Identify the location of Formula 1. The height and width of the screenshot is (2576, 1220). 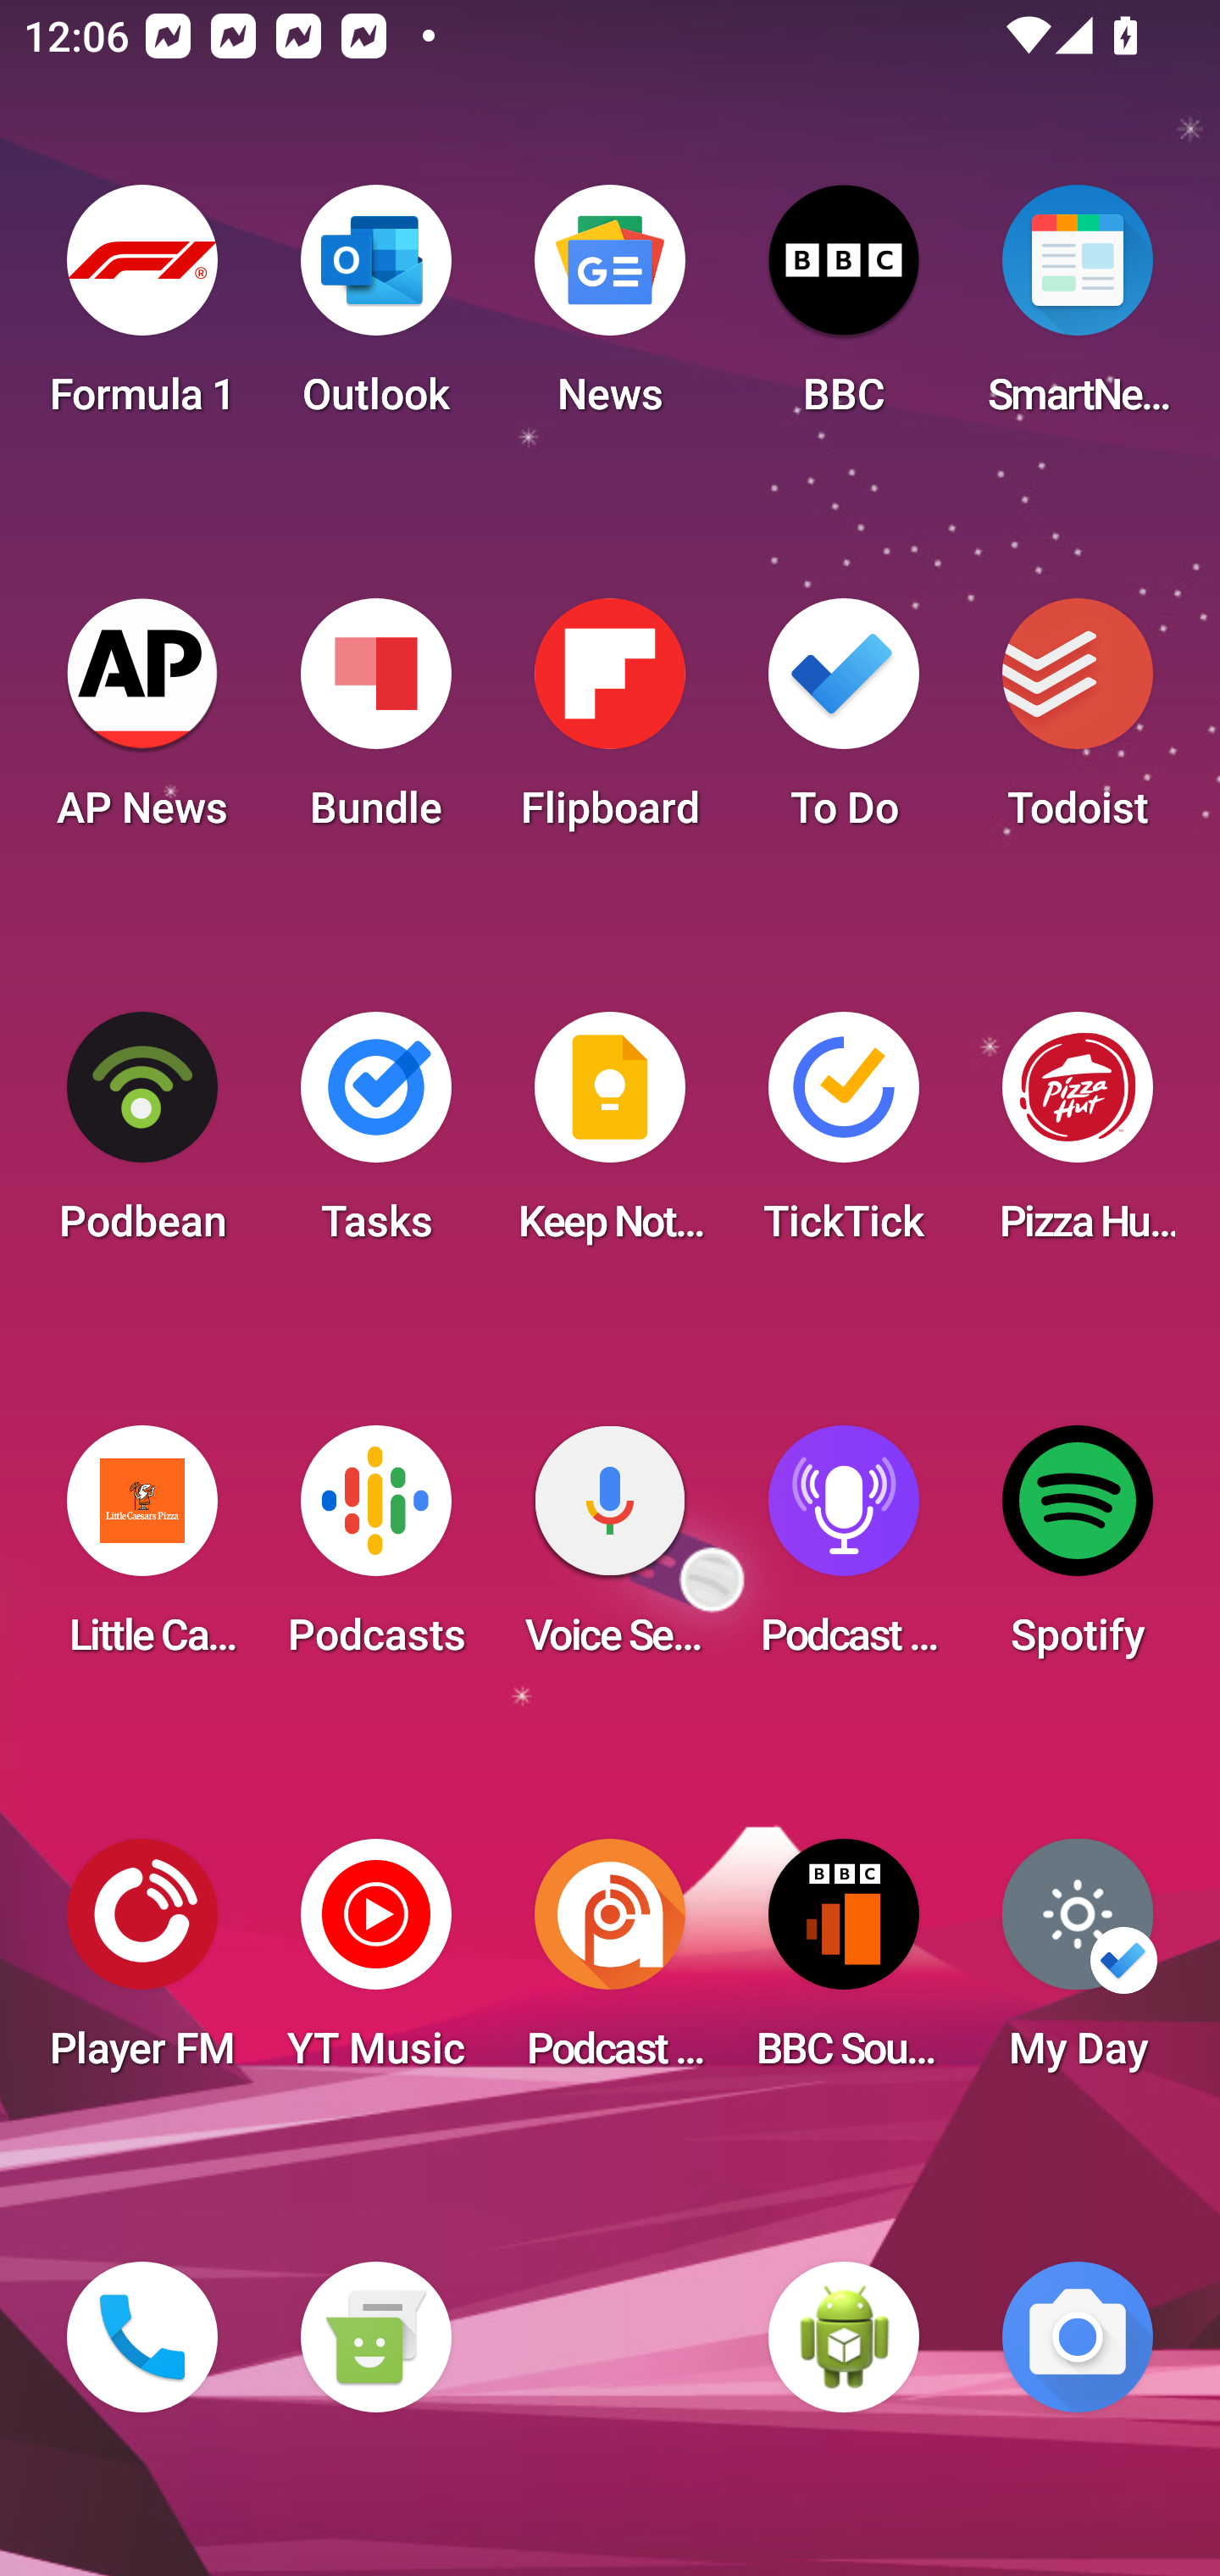
(142, 310).